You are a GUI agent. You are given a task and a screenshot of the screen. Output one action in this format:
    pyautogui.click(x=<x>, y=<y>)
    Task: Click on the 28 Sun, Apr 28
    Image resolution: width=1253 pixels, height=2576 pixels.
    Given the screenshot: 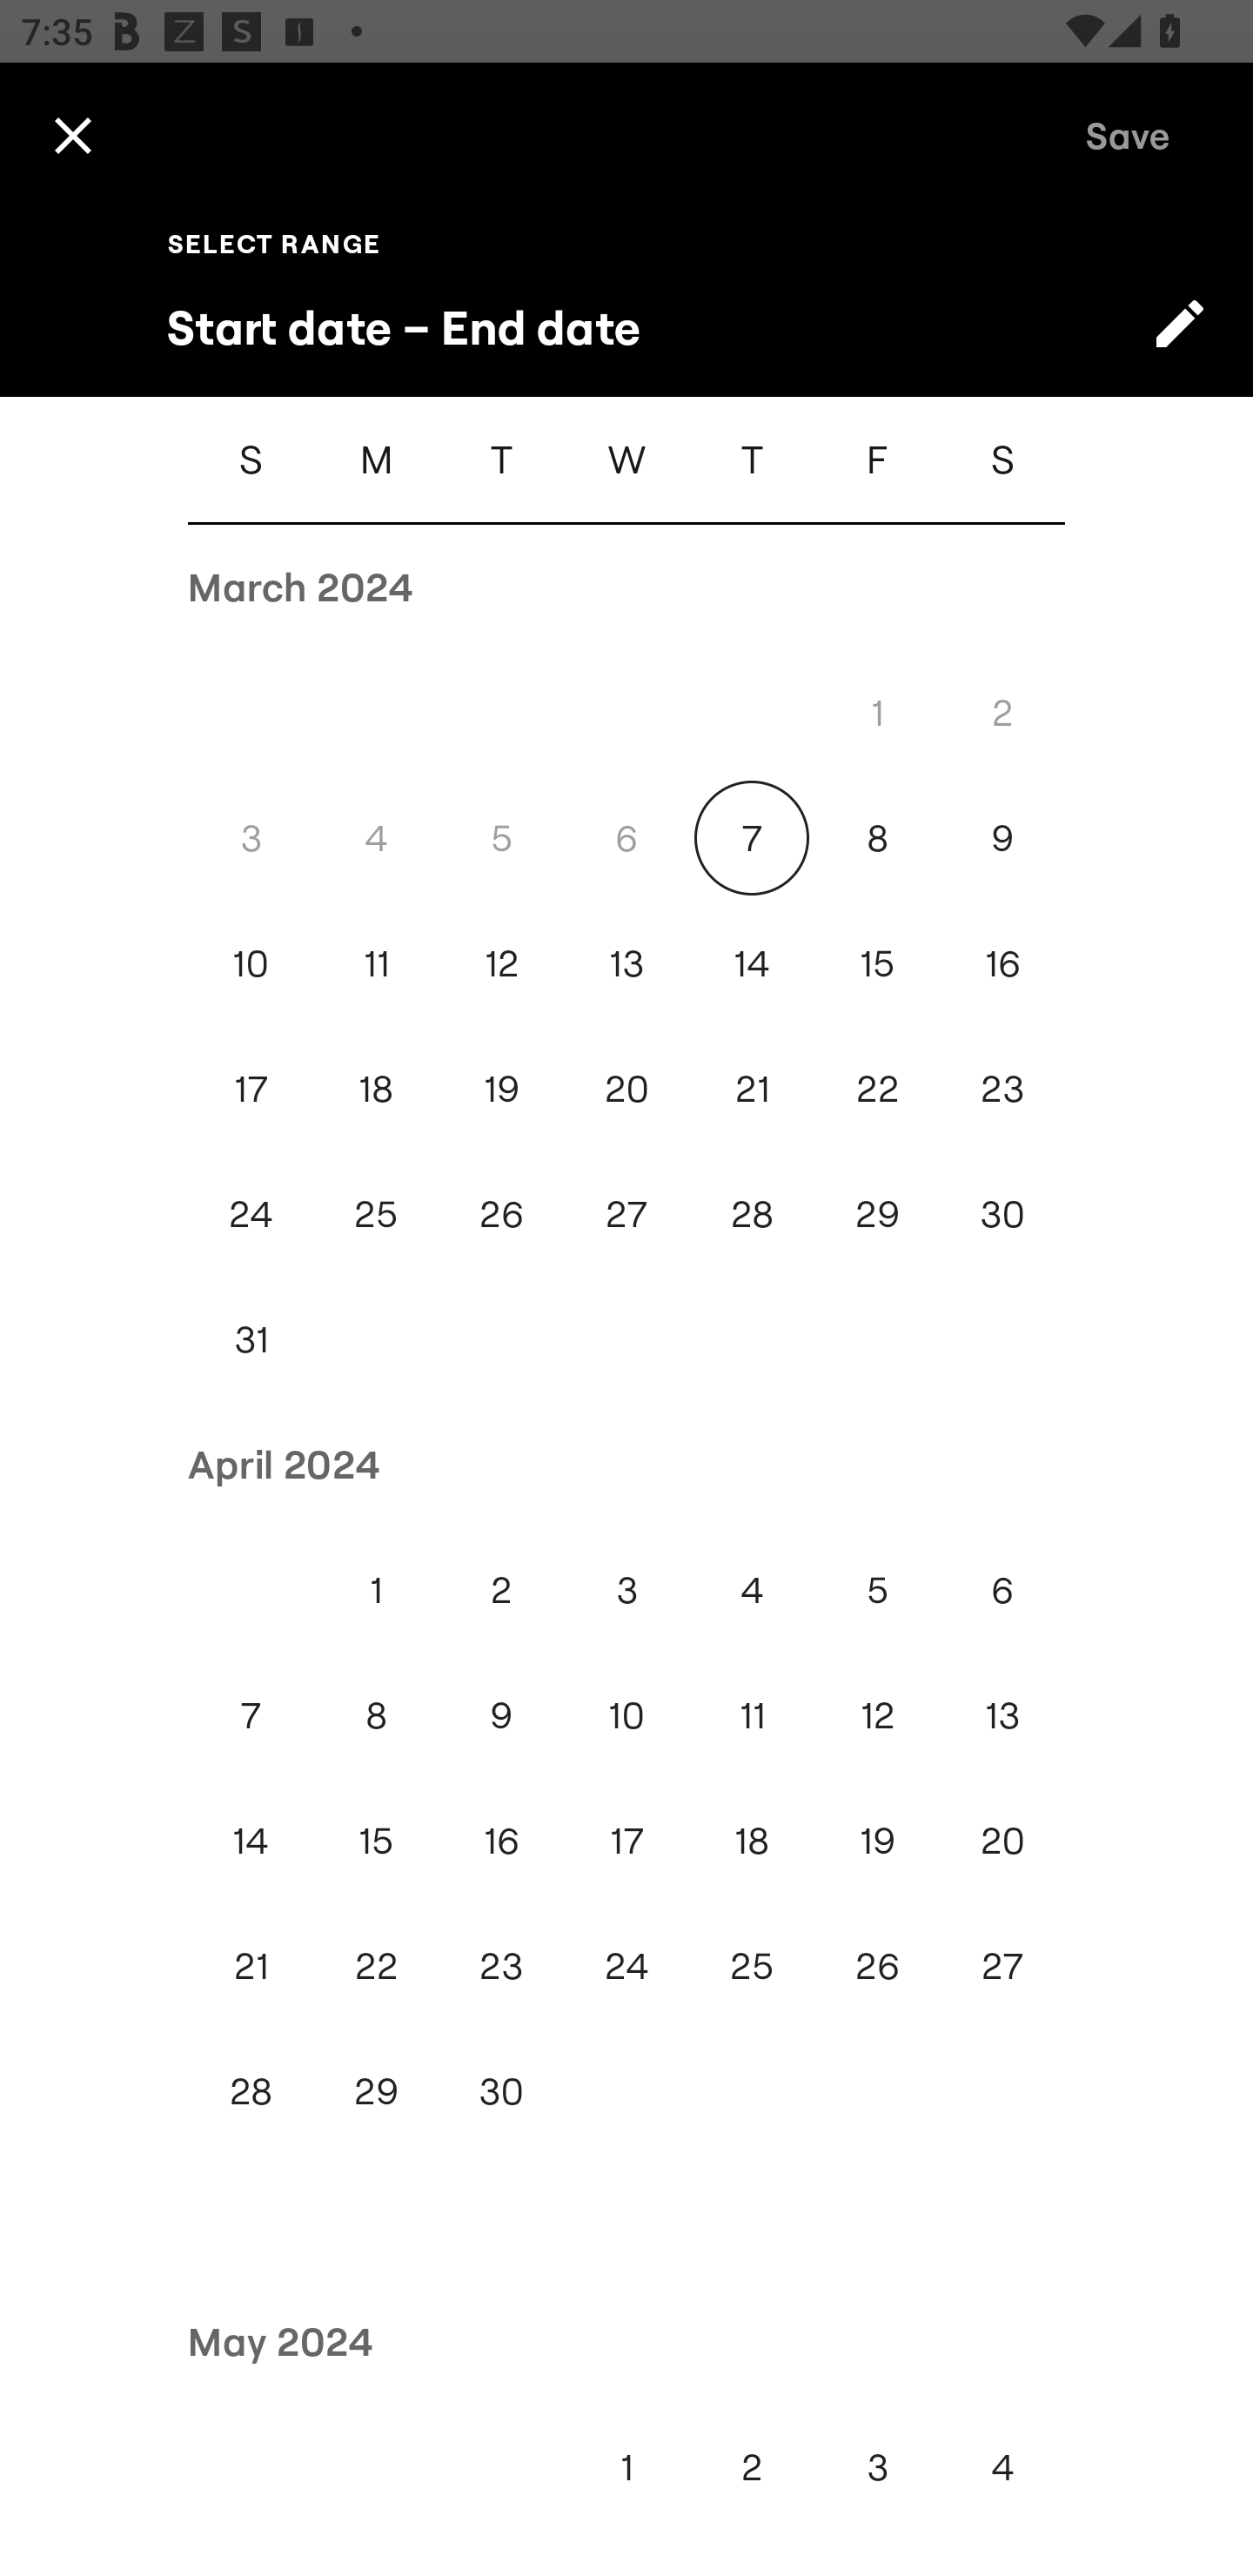 What is the action you would take?
    pyautogui.click(x=251, y=2091)
    